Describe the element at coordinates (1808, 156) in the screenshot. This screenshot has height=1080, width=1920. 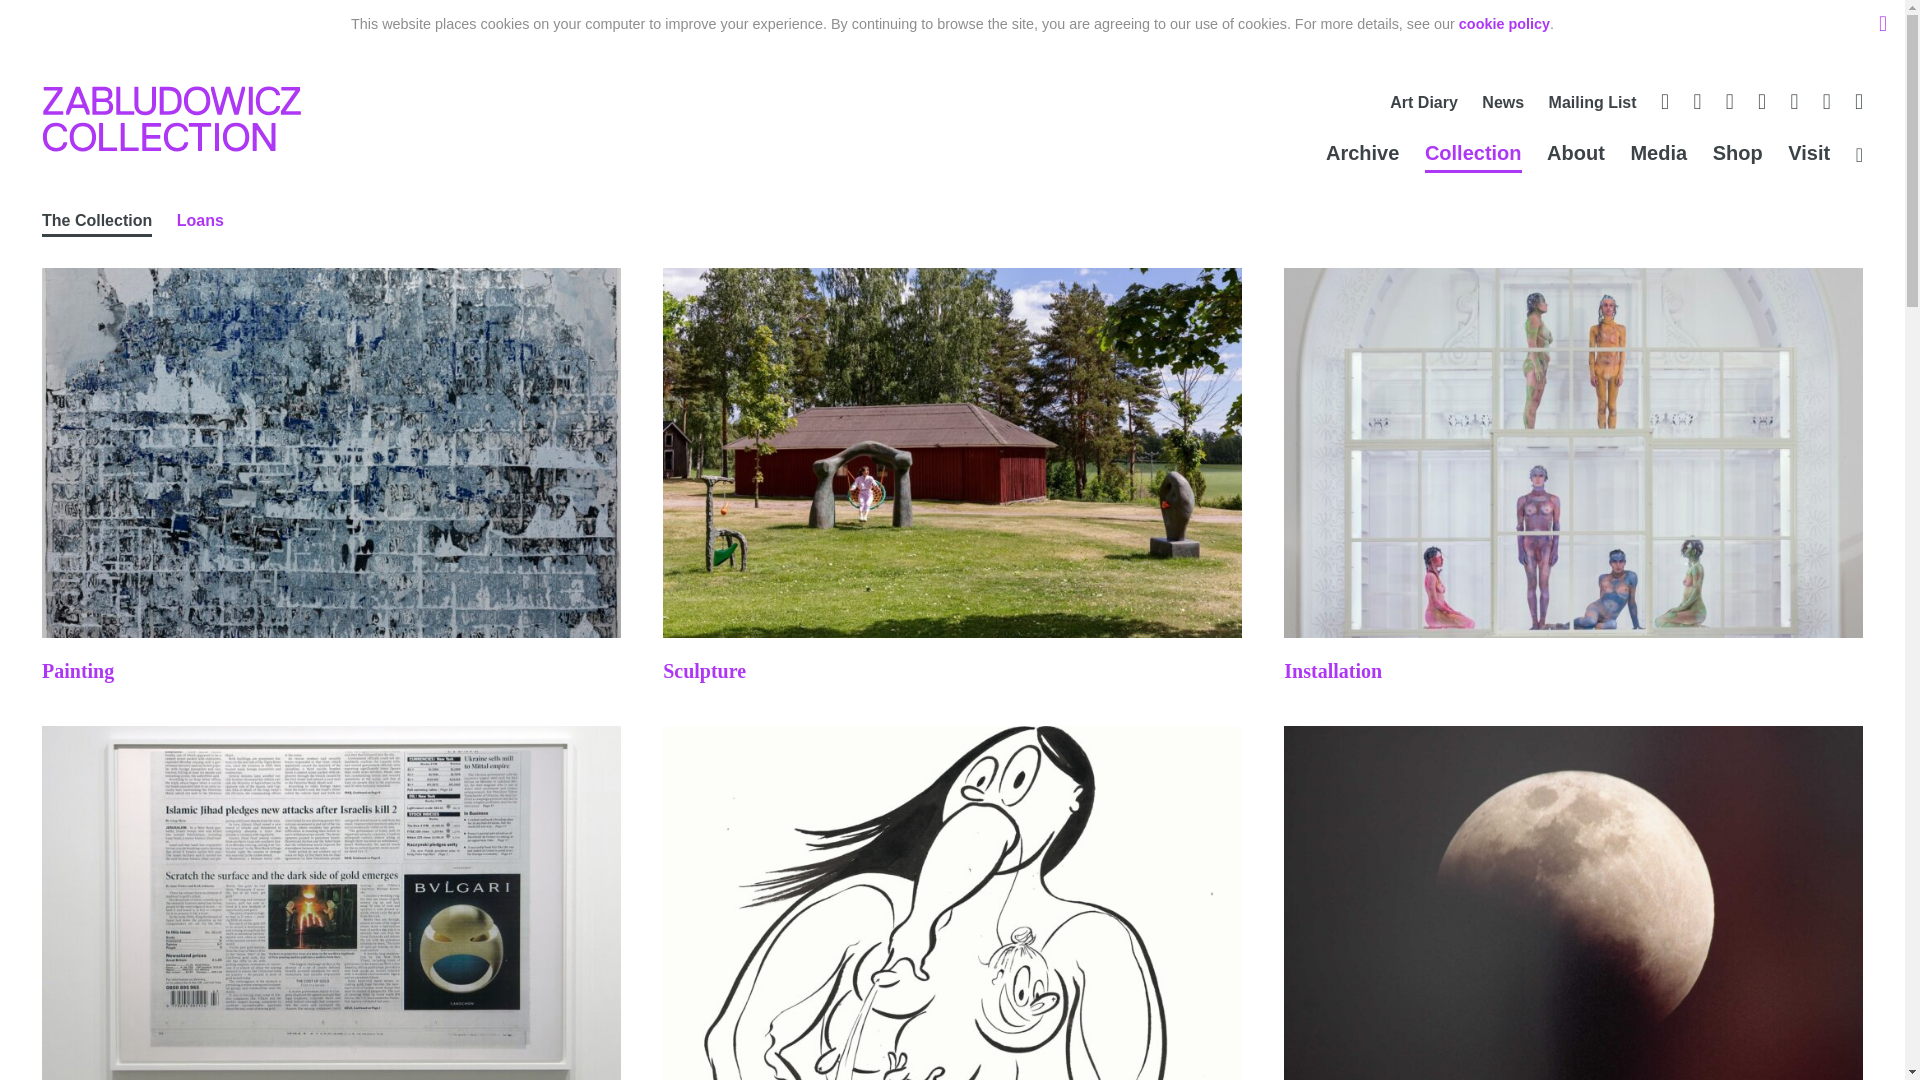
I see `Visit` at that location.